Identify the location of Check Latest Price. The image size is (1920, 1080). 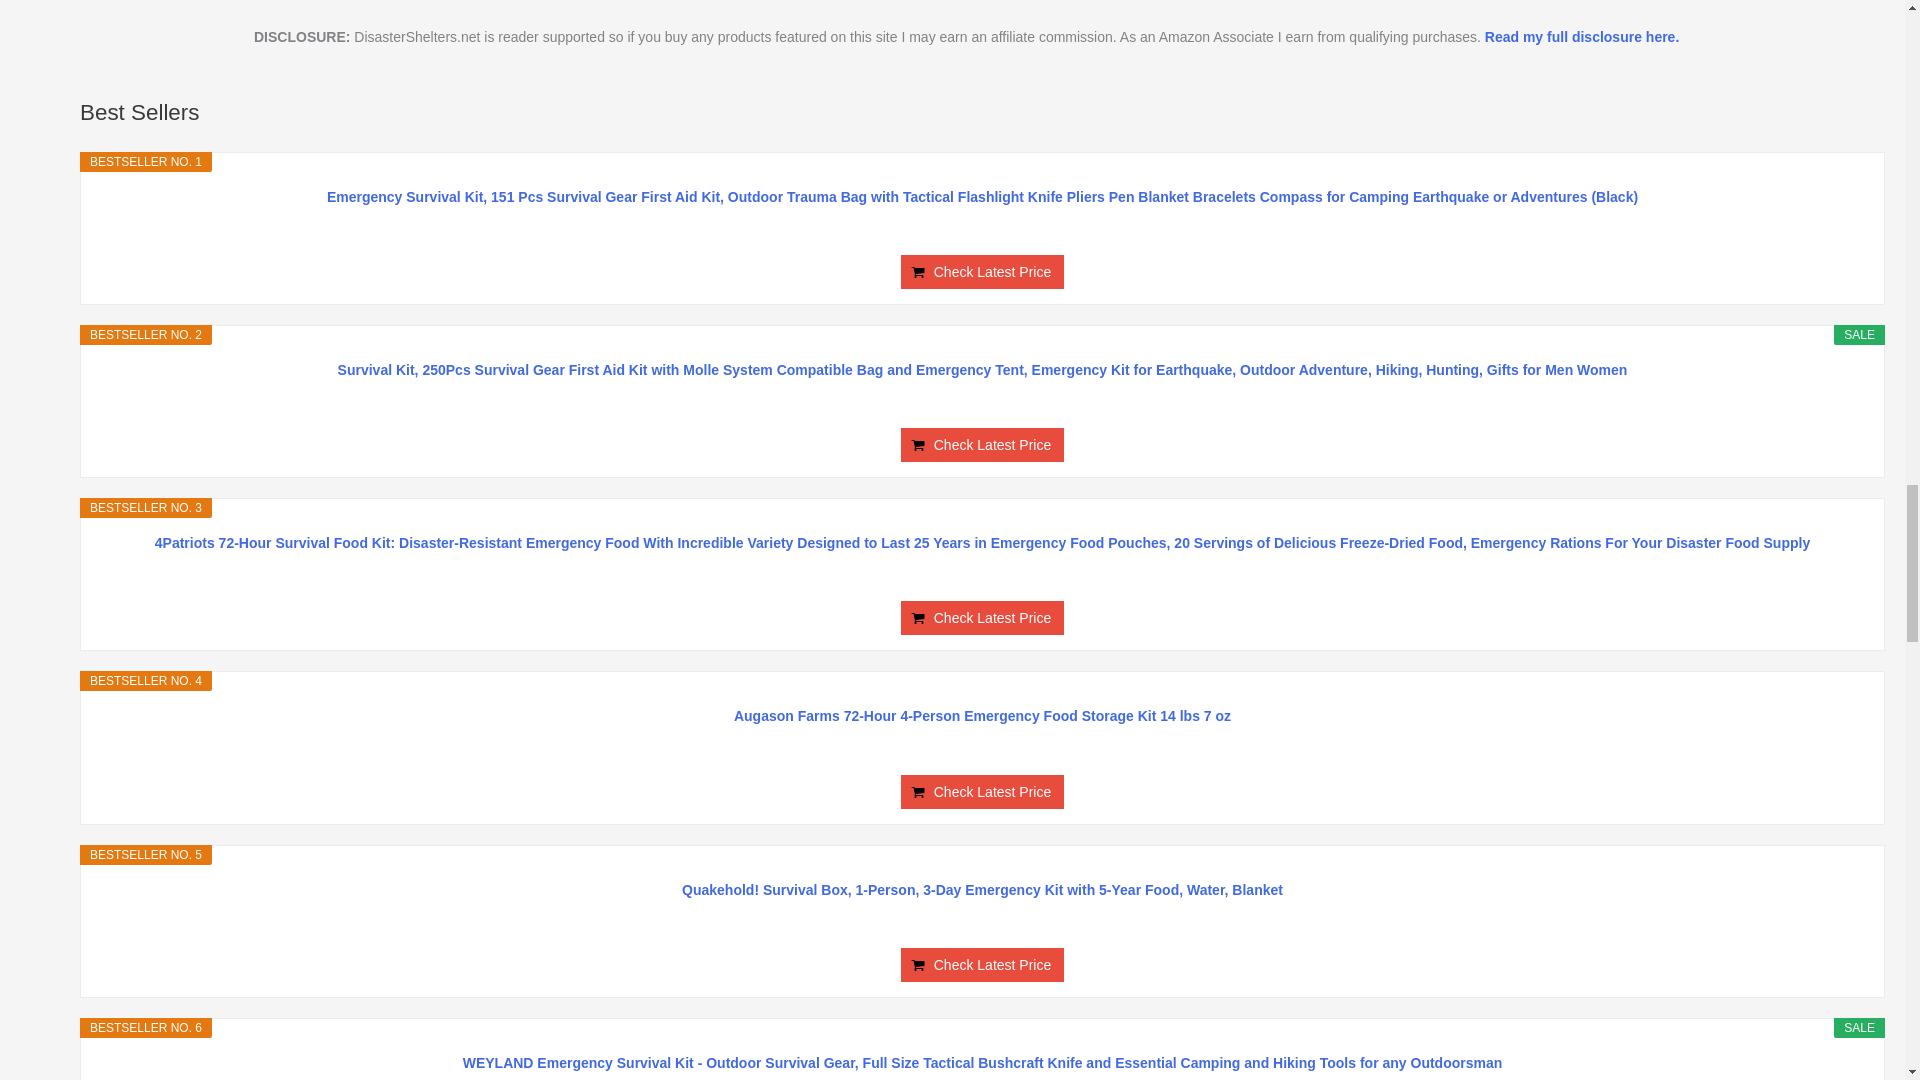
(982, 272).